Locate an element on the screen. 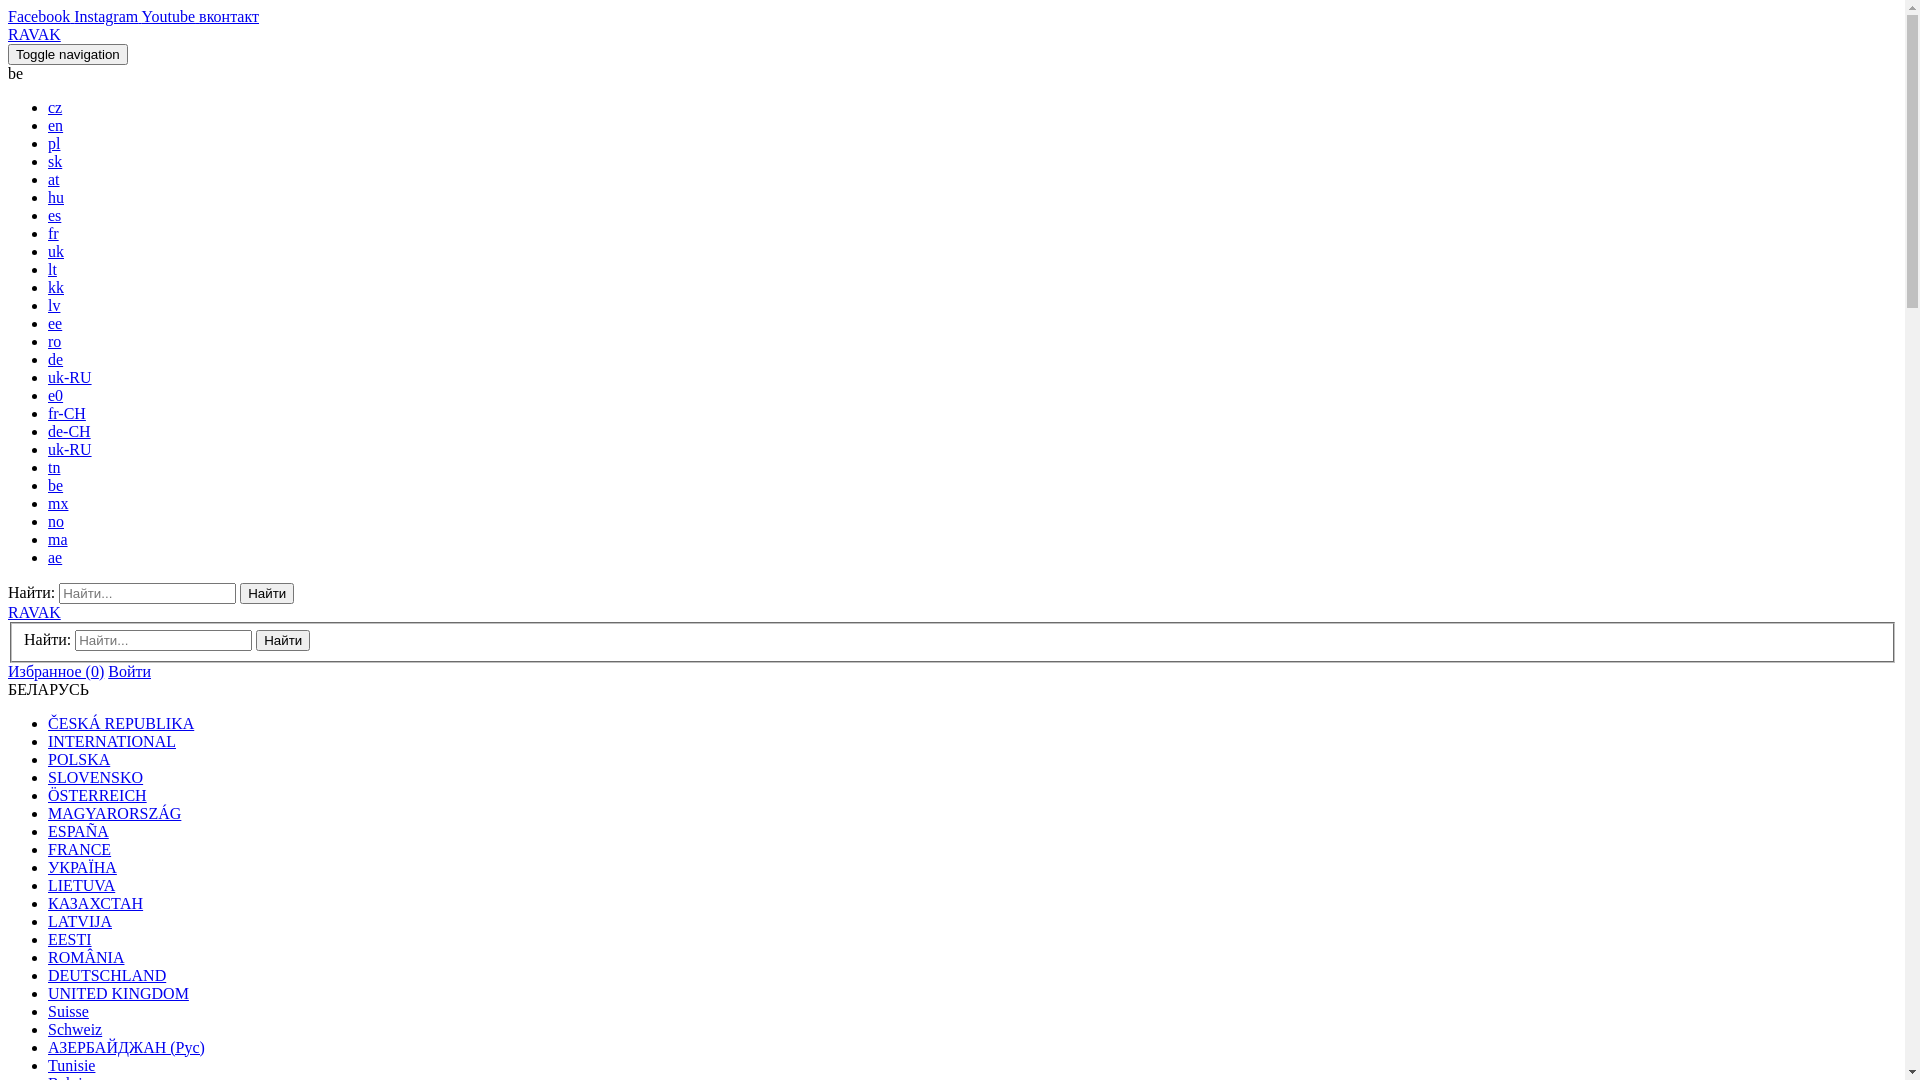 The image size is (1920, 1080). ae is located at coordinates (55, 558).